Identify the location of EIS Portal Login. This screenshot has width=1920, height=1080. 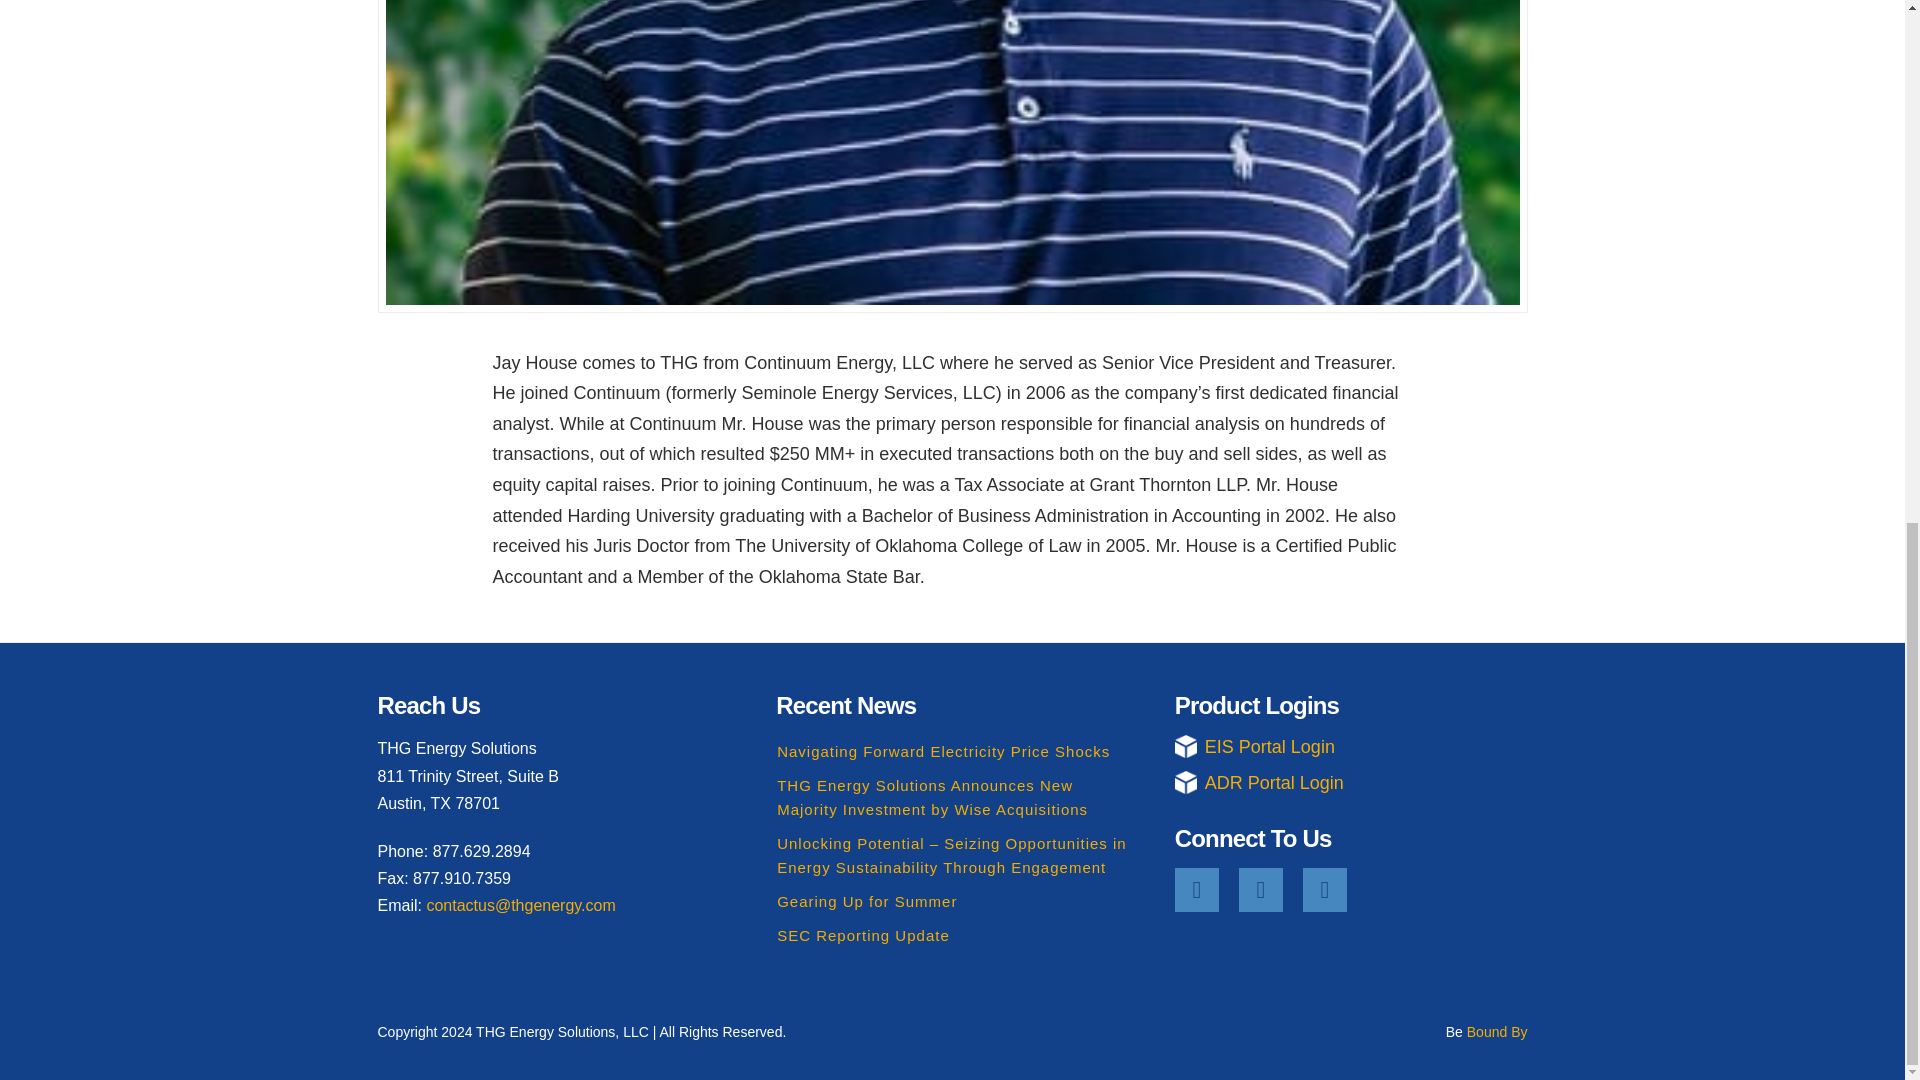
(1352, 748).